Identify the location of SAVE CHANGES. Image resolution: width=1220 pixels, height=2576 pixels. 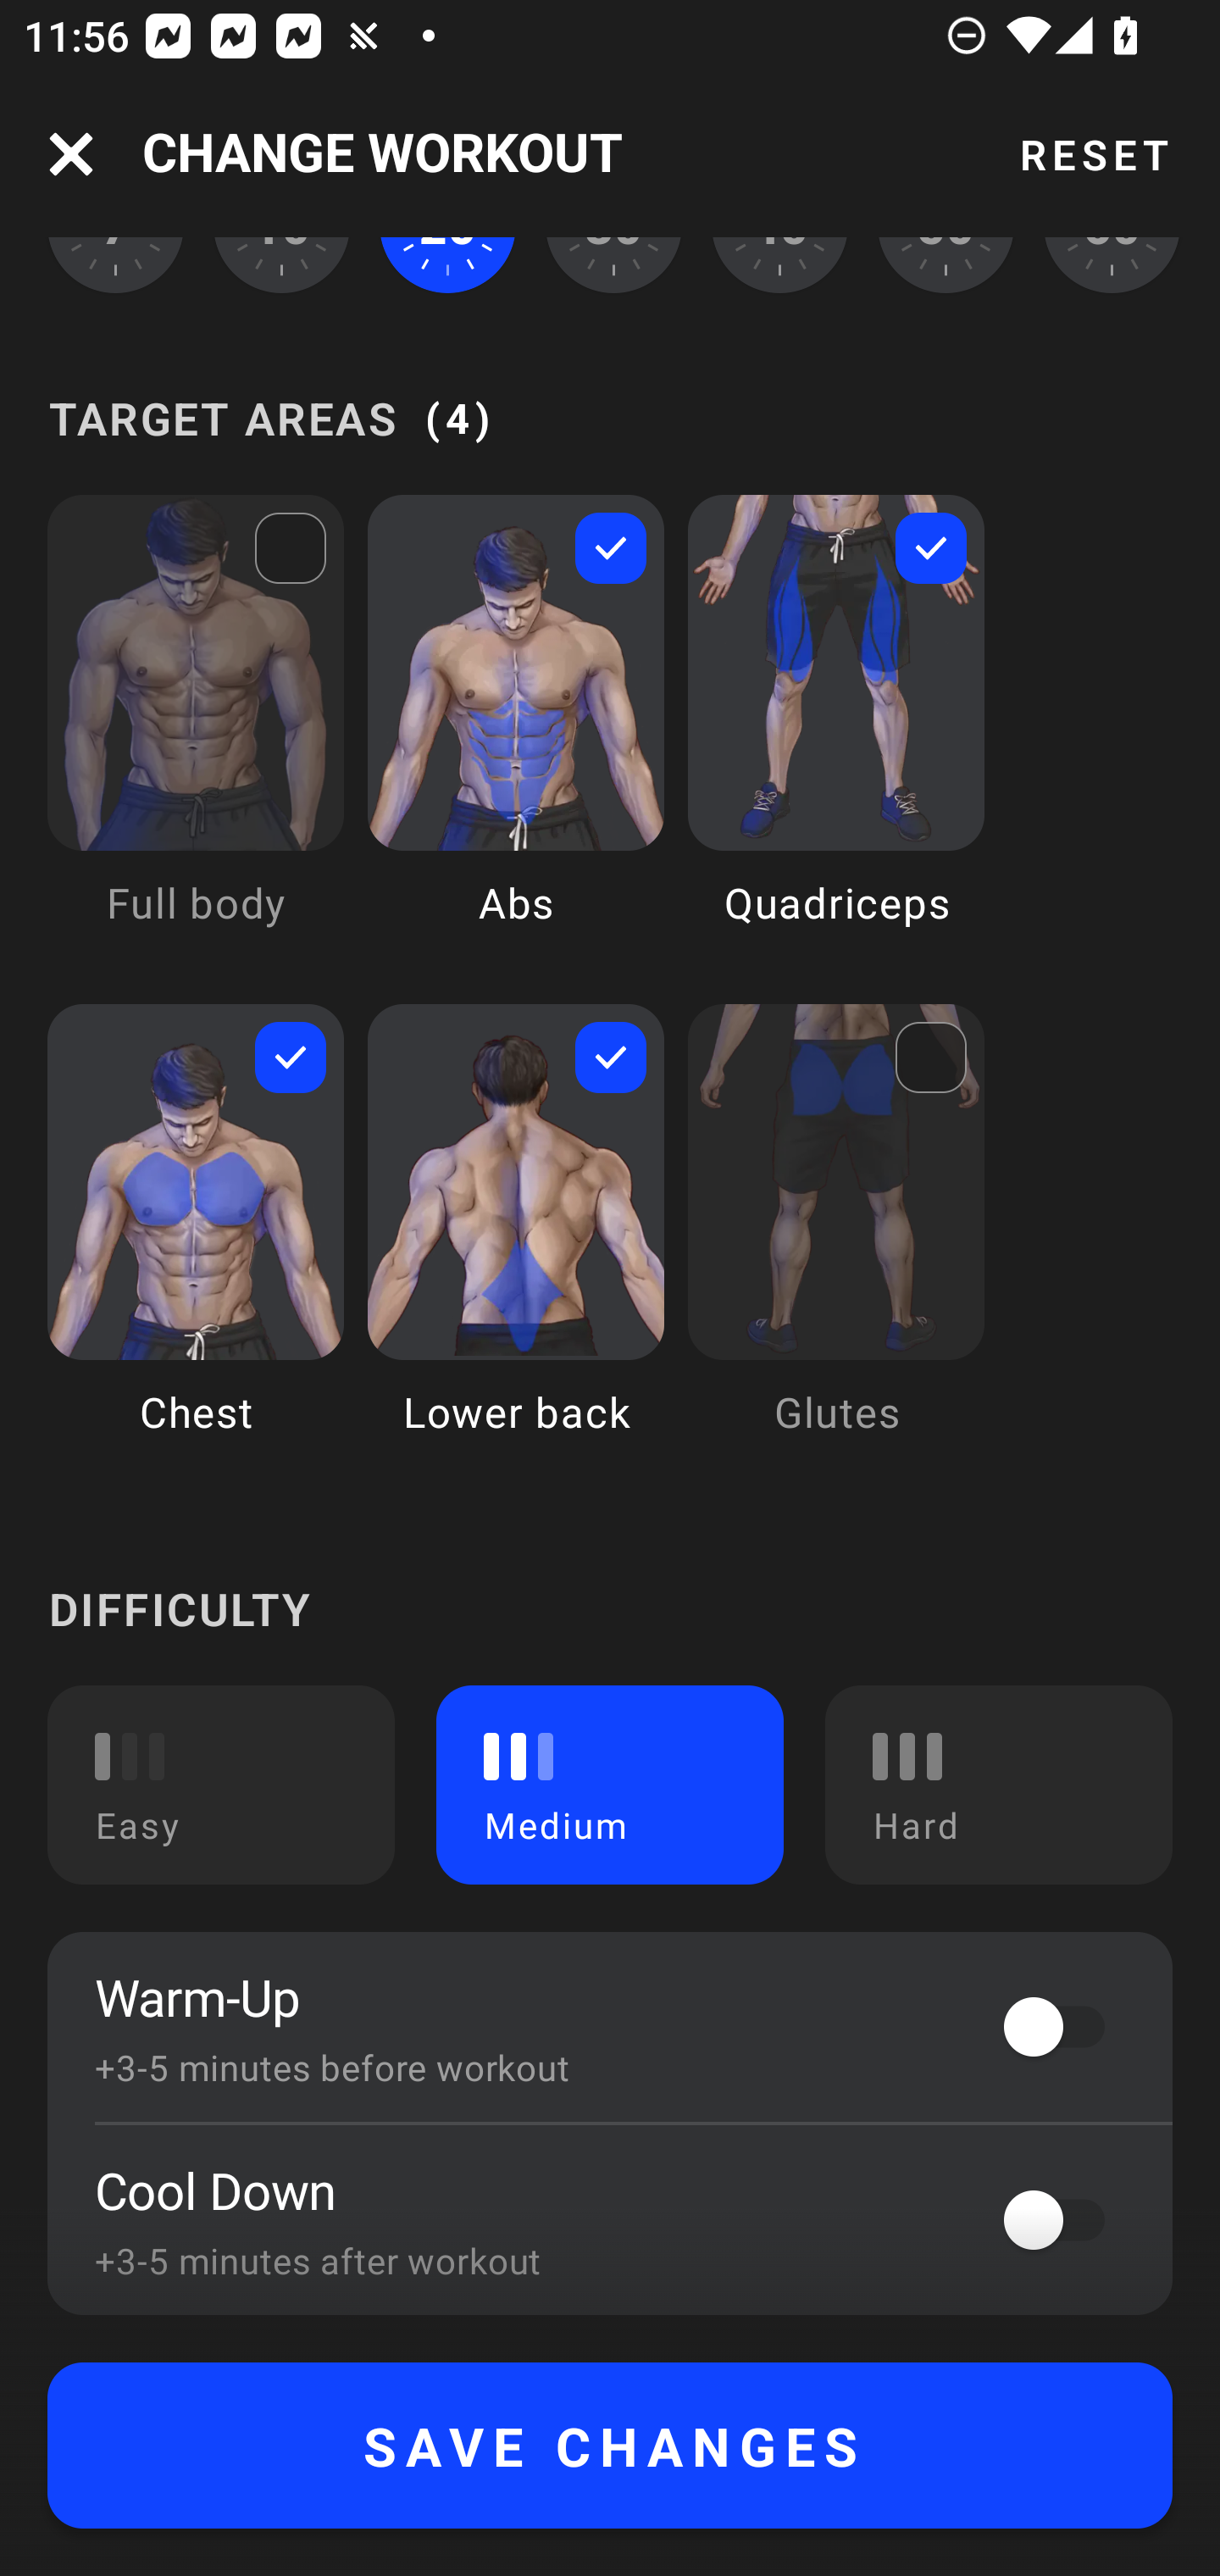
(610, 2446).